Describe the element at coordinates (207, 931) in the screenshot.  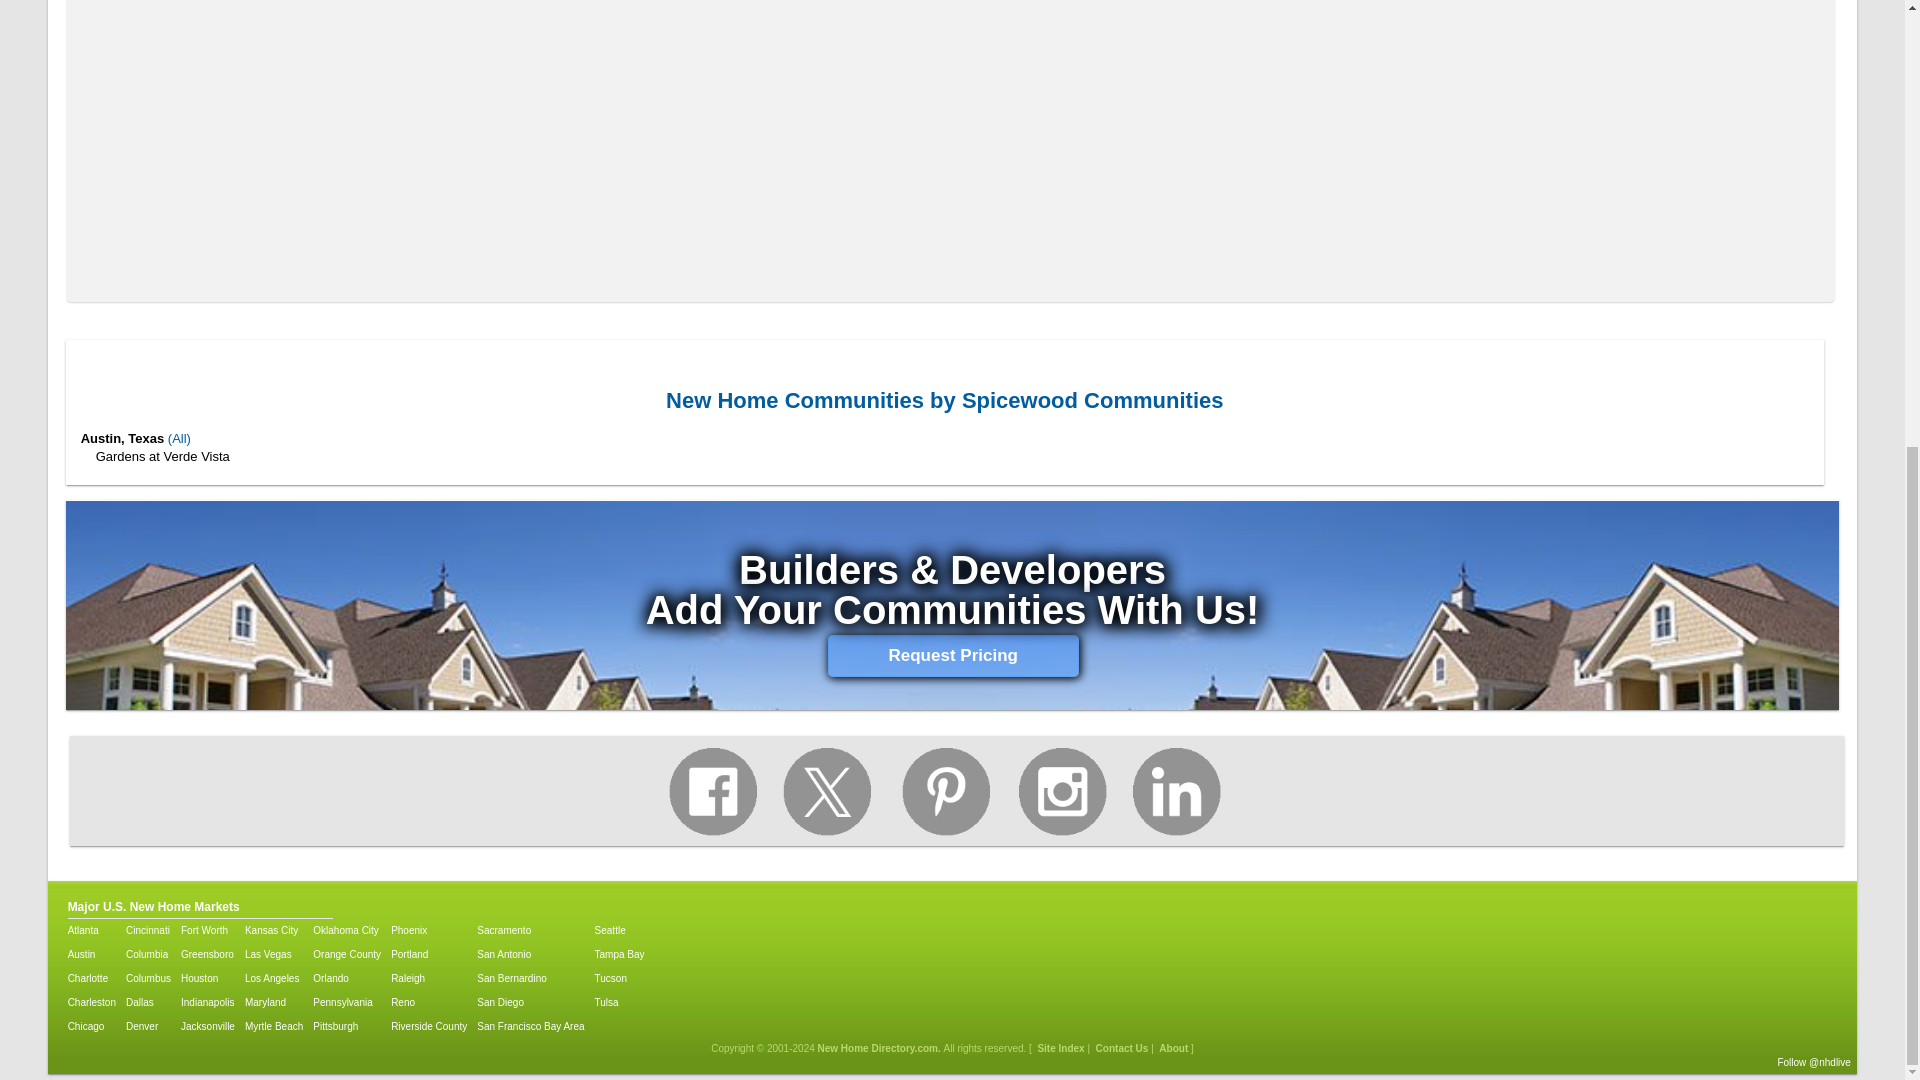
I see `Fort Worth` at that location.